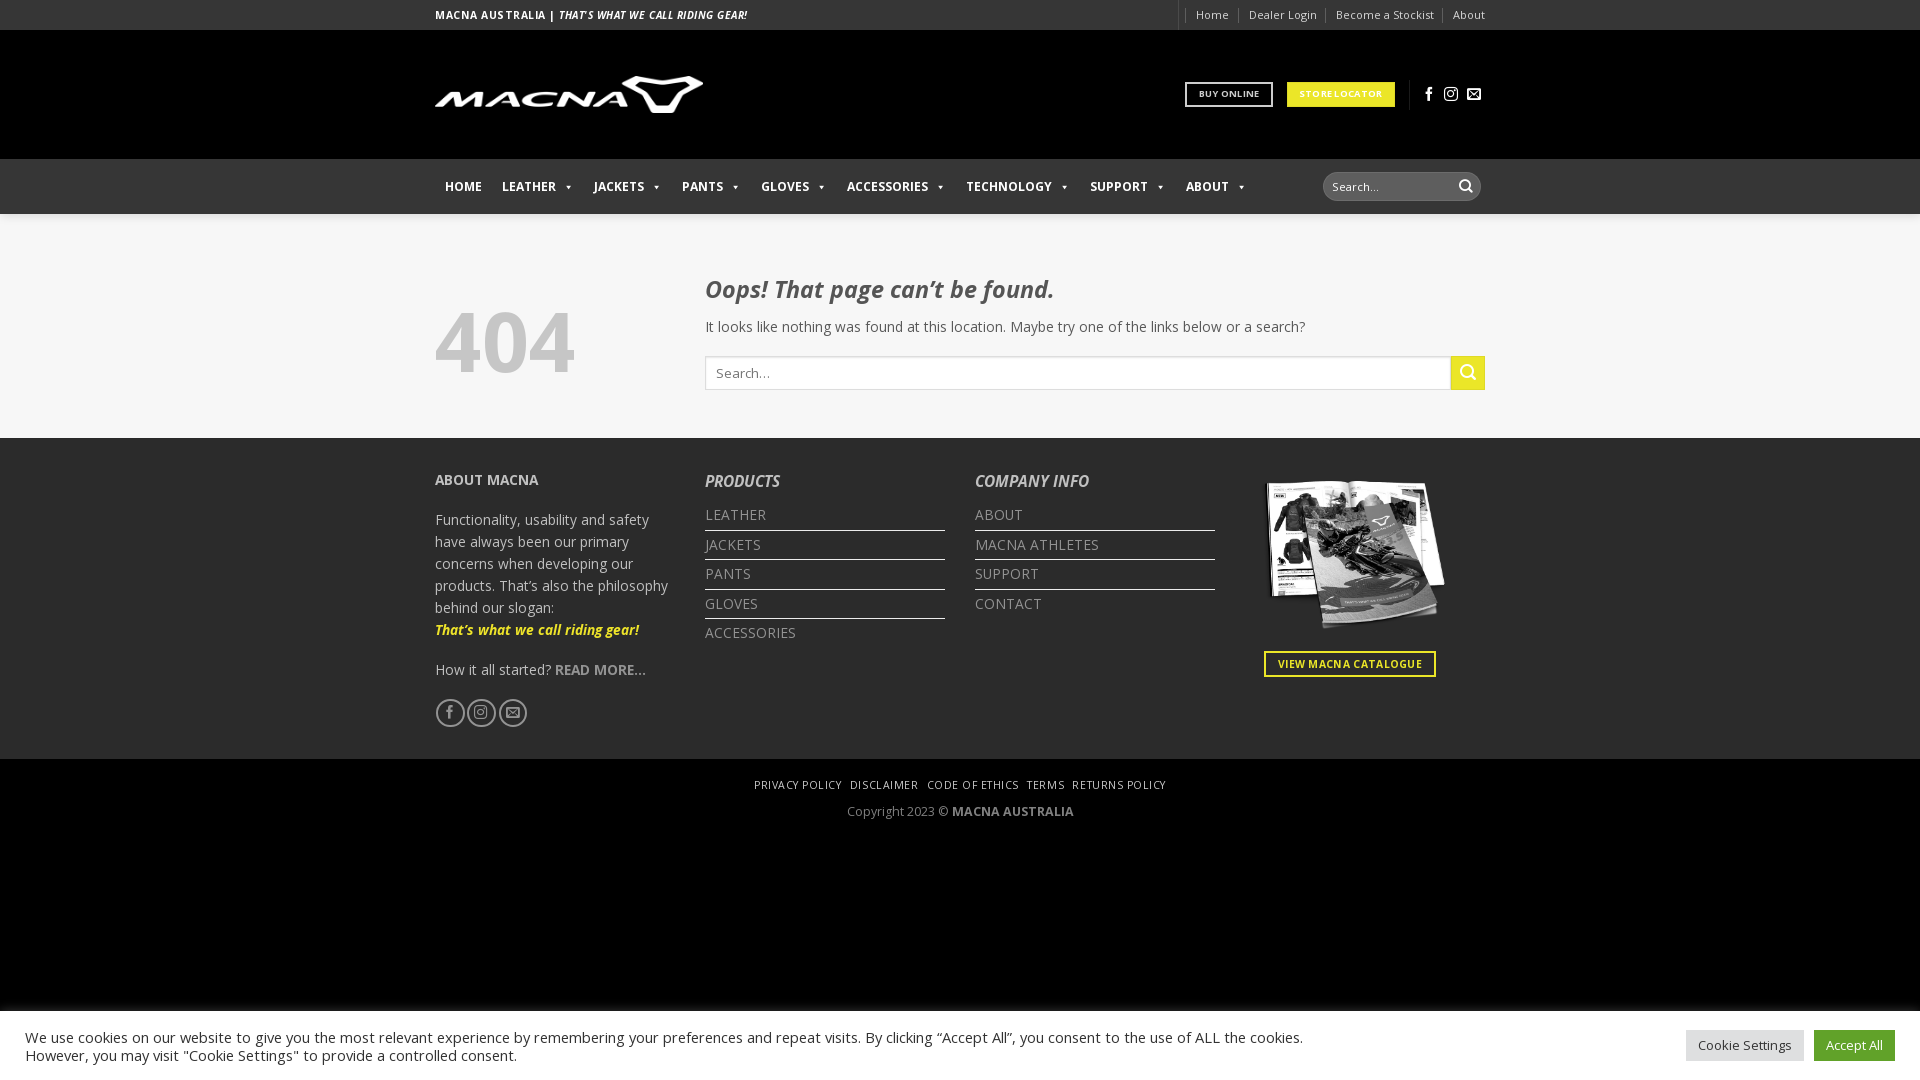 This screenshot has height=1080, width=1920. Describe the element at coordinates (538, 186) in the screenshot. I see `LEATHER` at that location.